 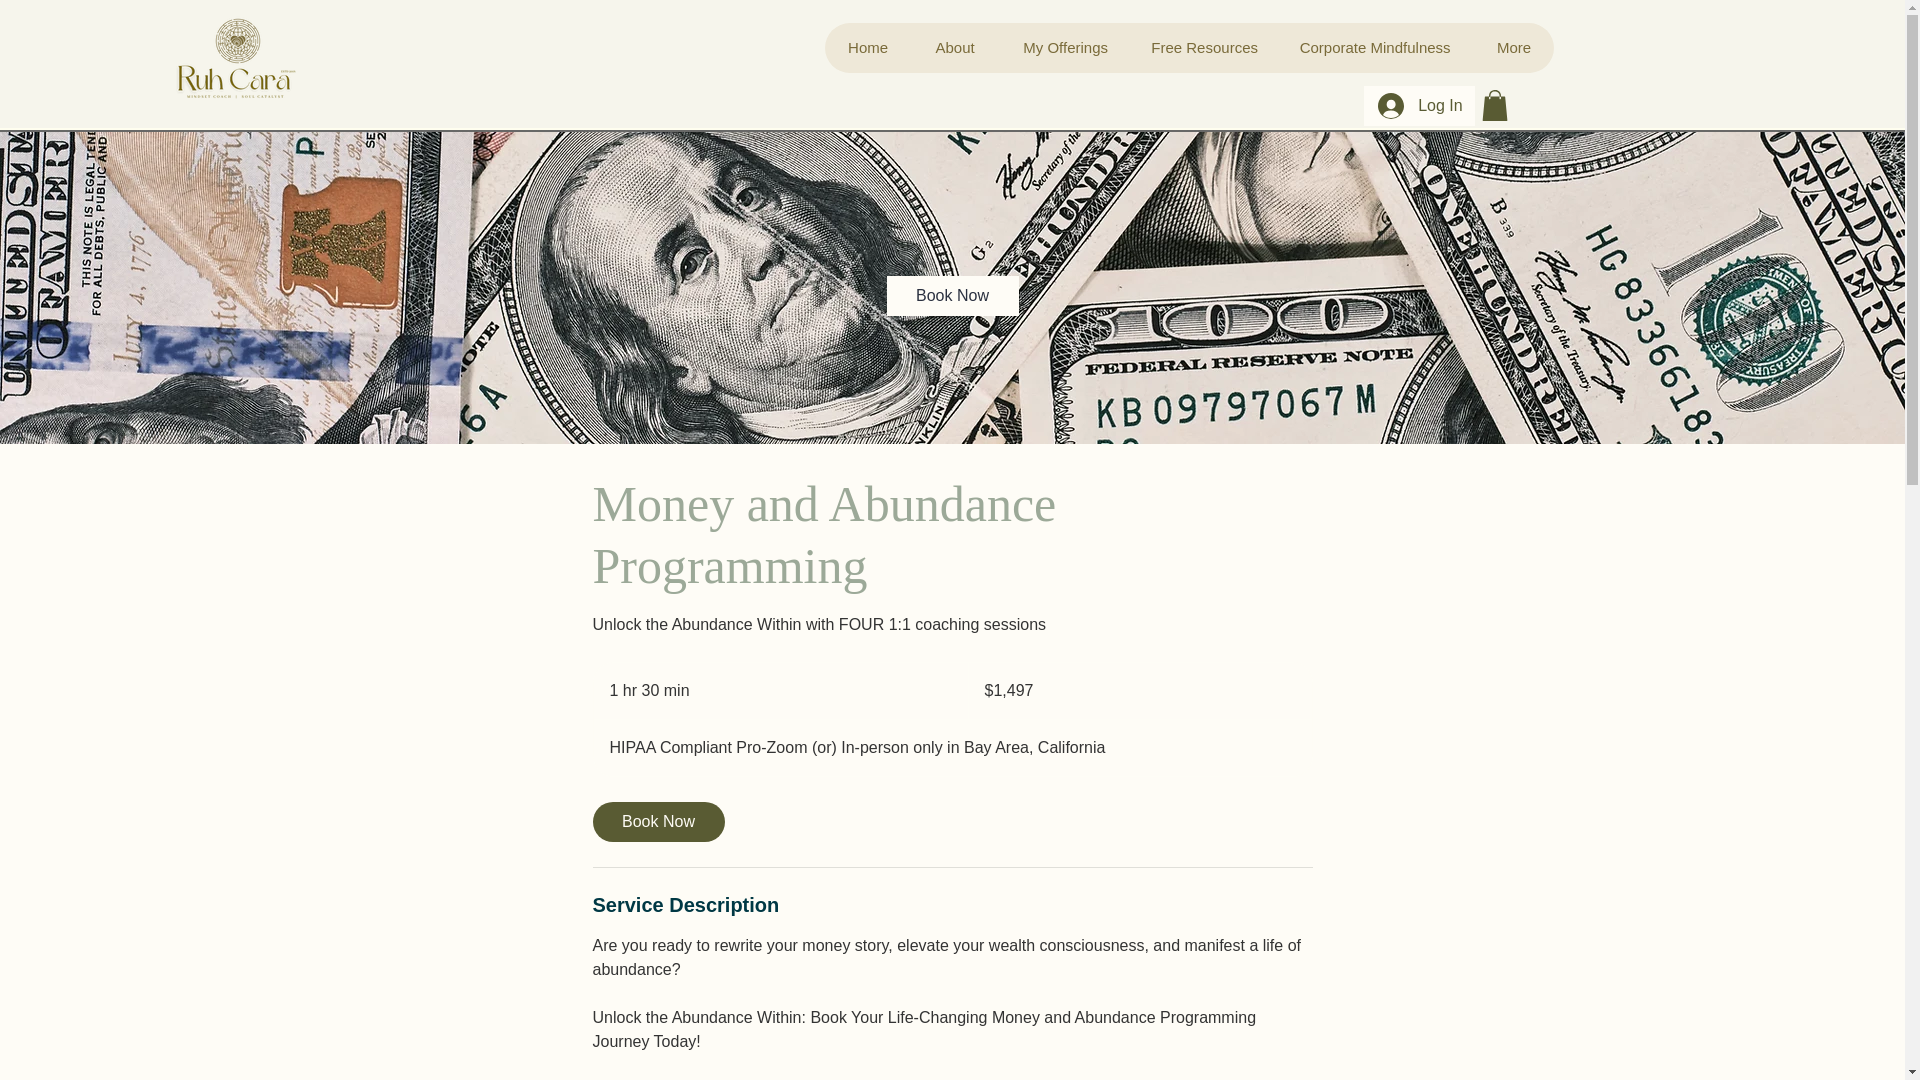 I want to click on Corporate Mindfulness, so click(x=1374, y=48).